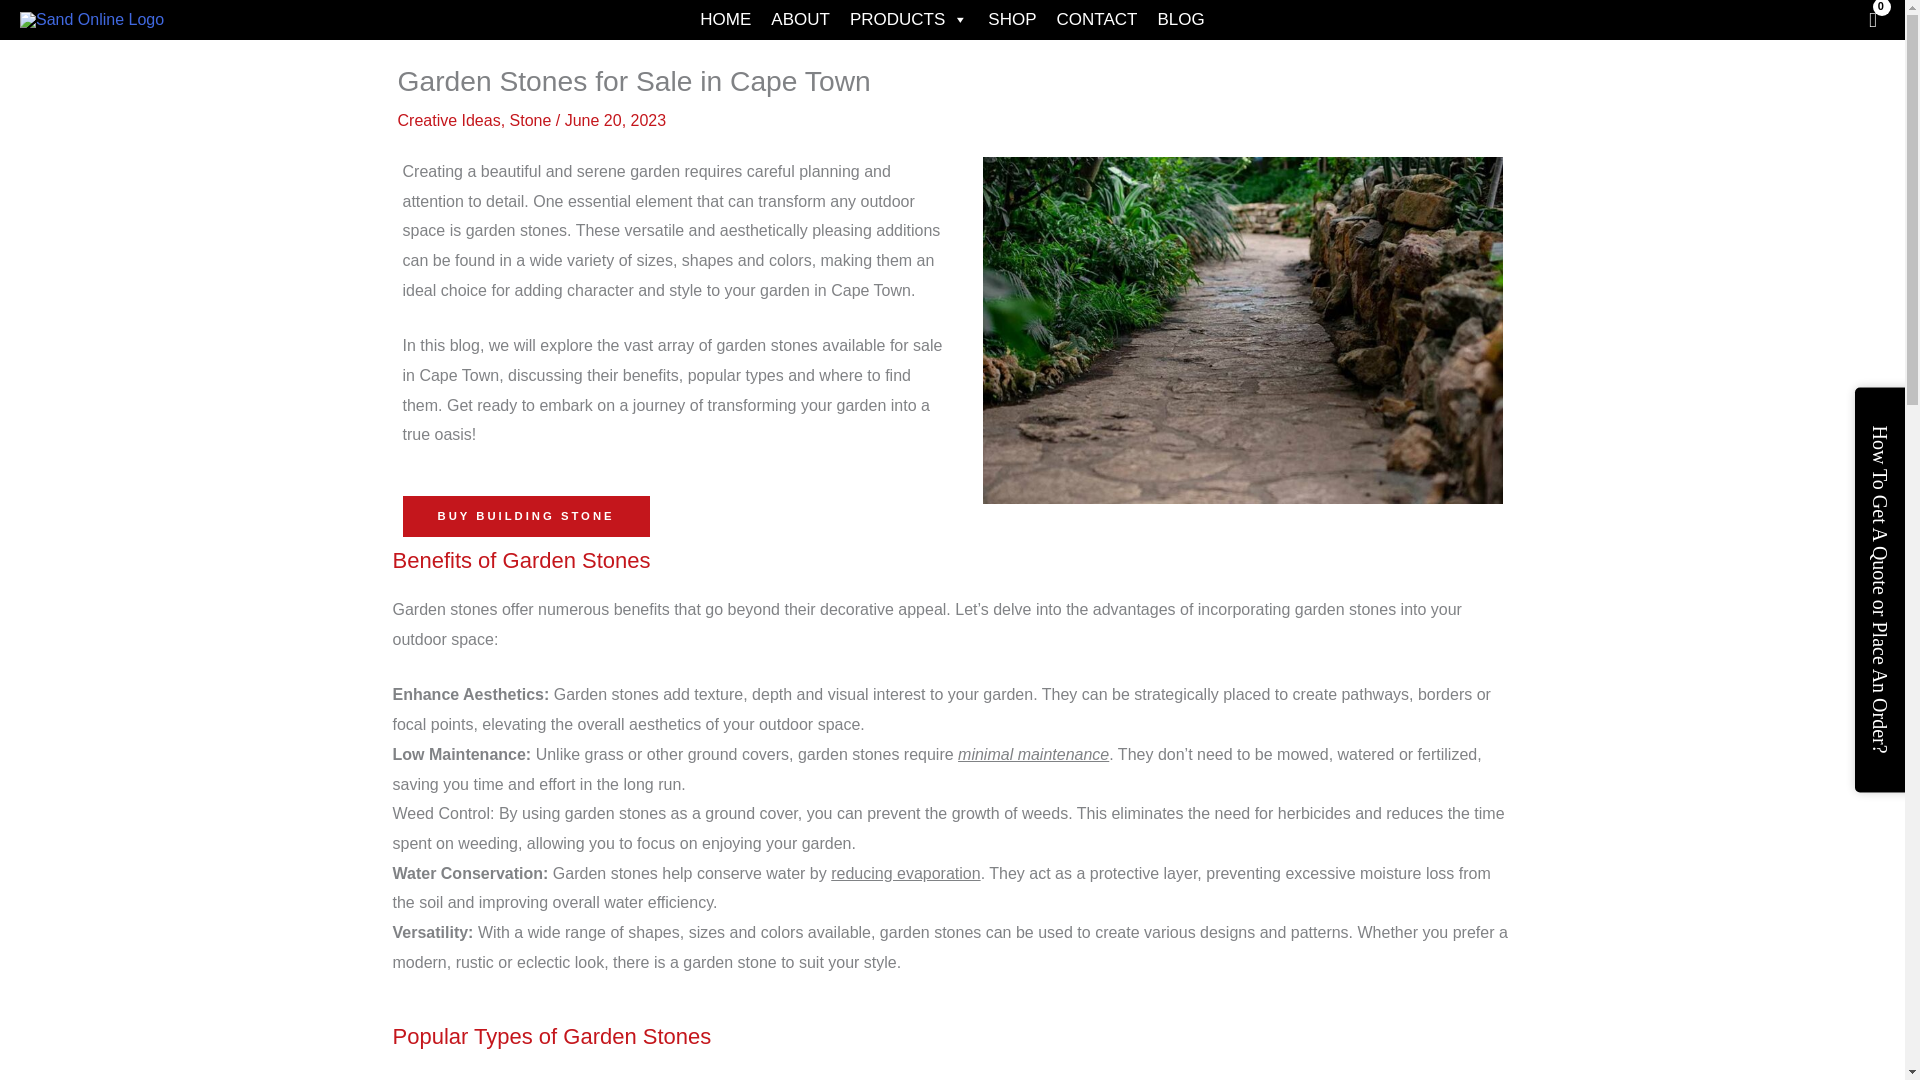 This screenshot has height=1080, width=1920. Describe the element at coordinates (800, 20) in the screenshot. I see `ABOUT` at that location.